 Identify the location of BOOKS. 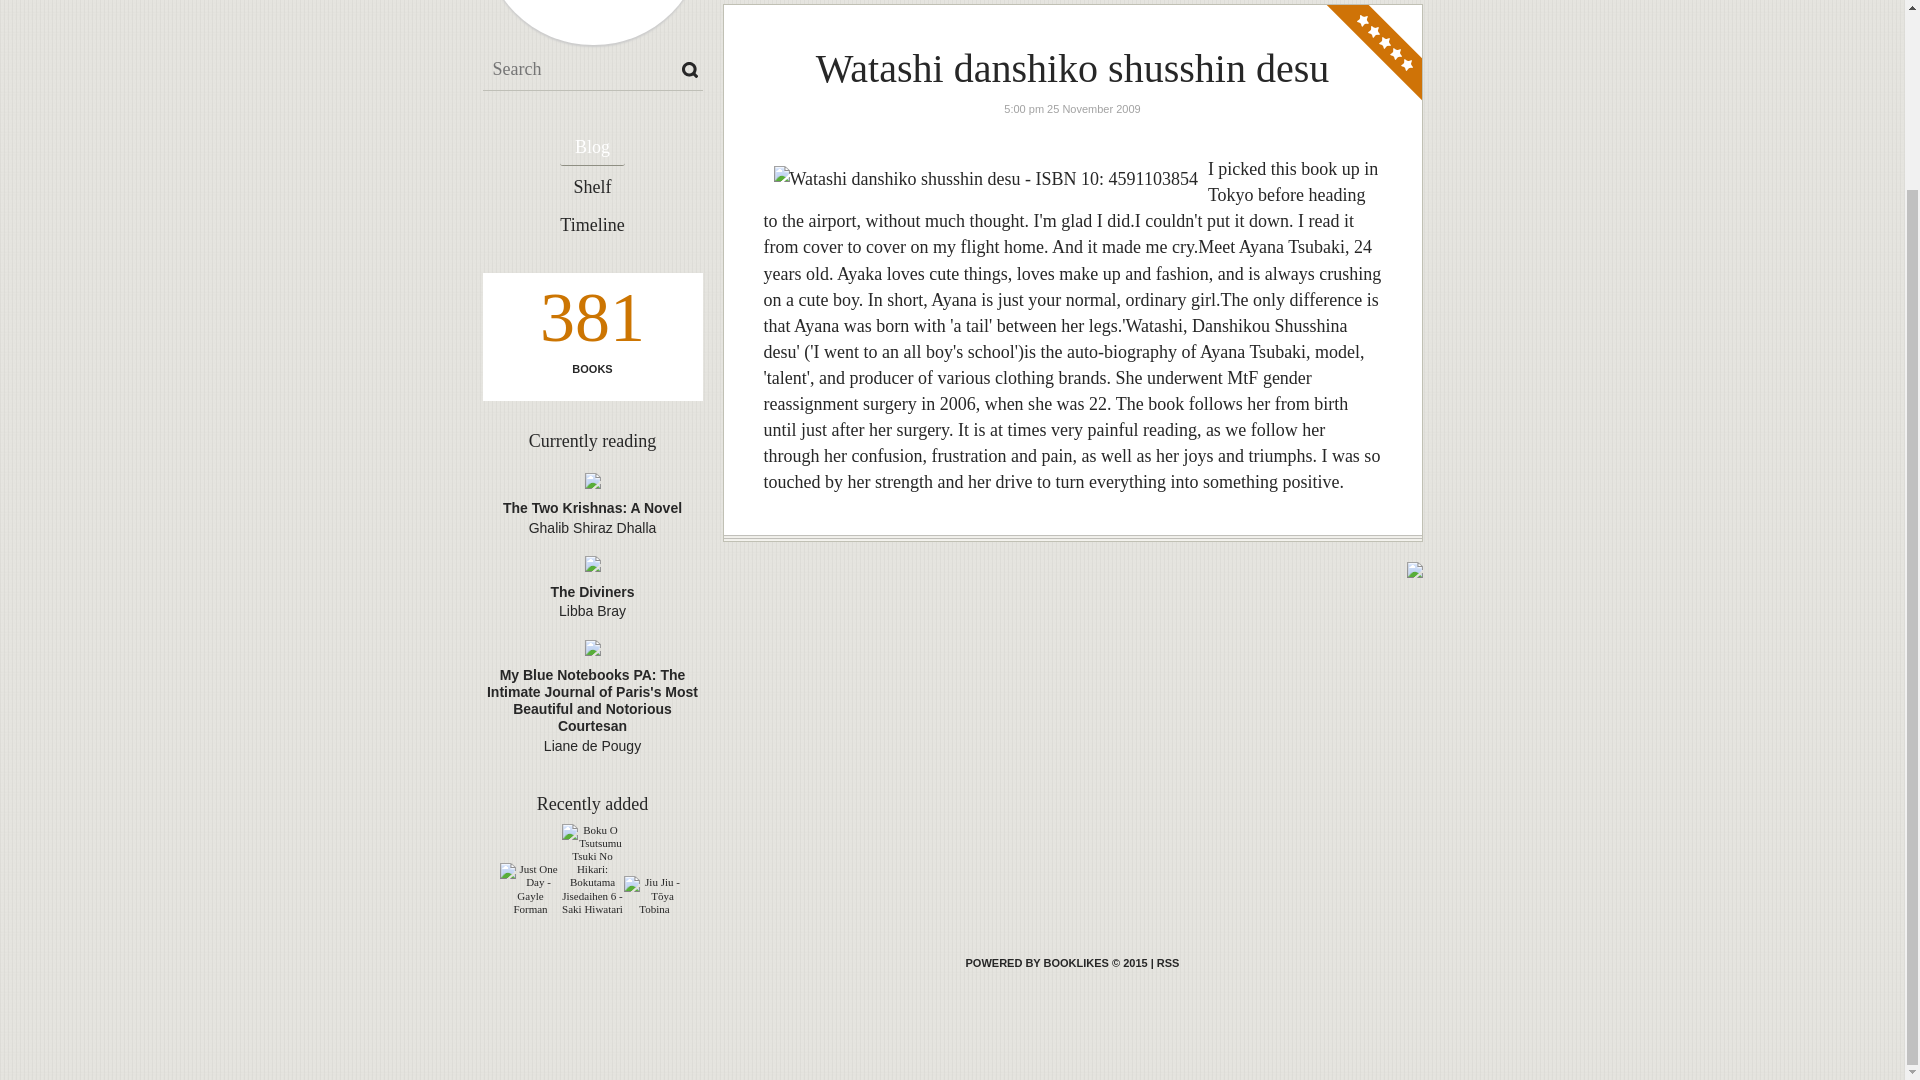
(591, 368).